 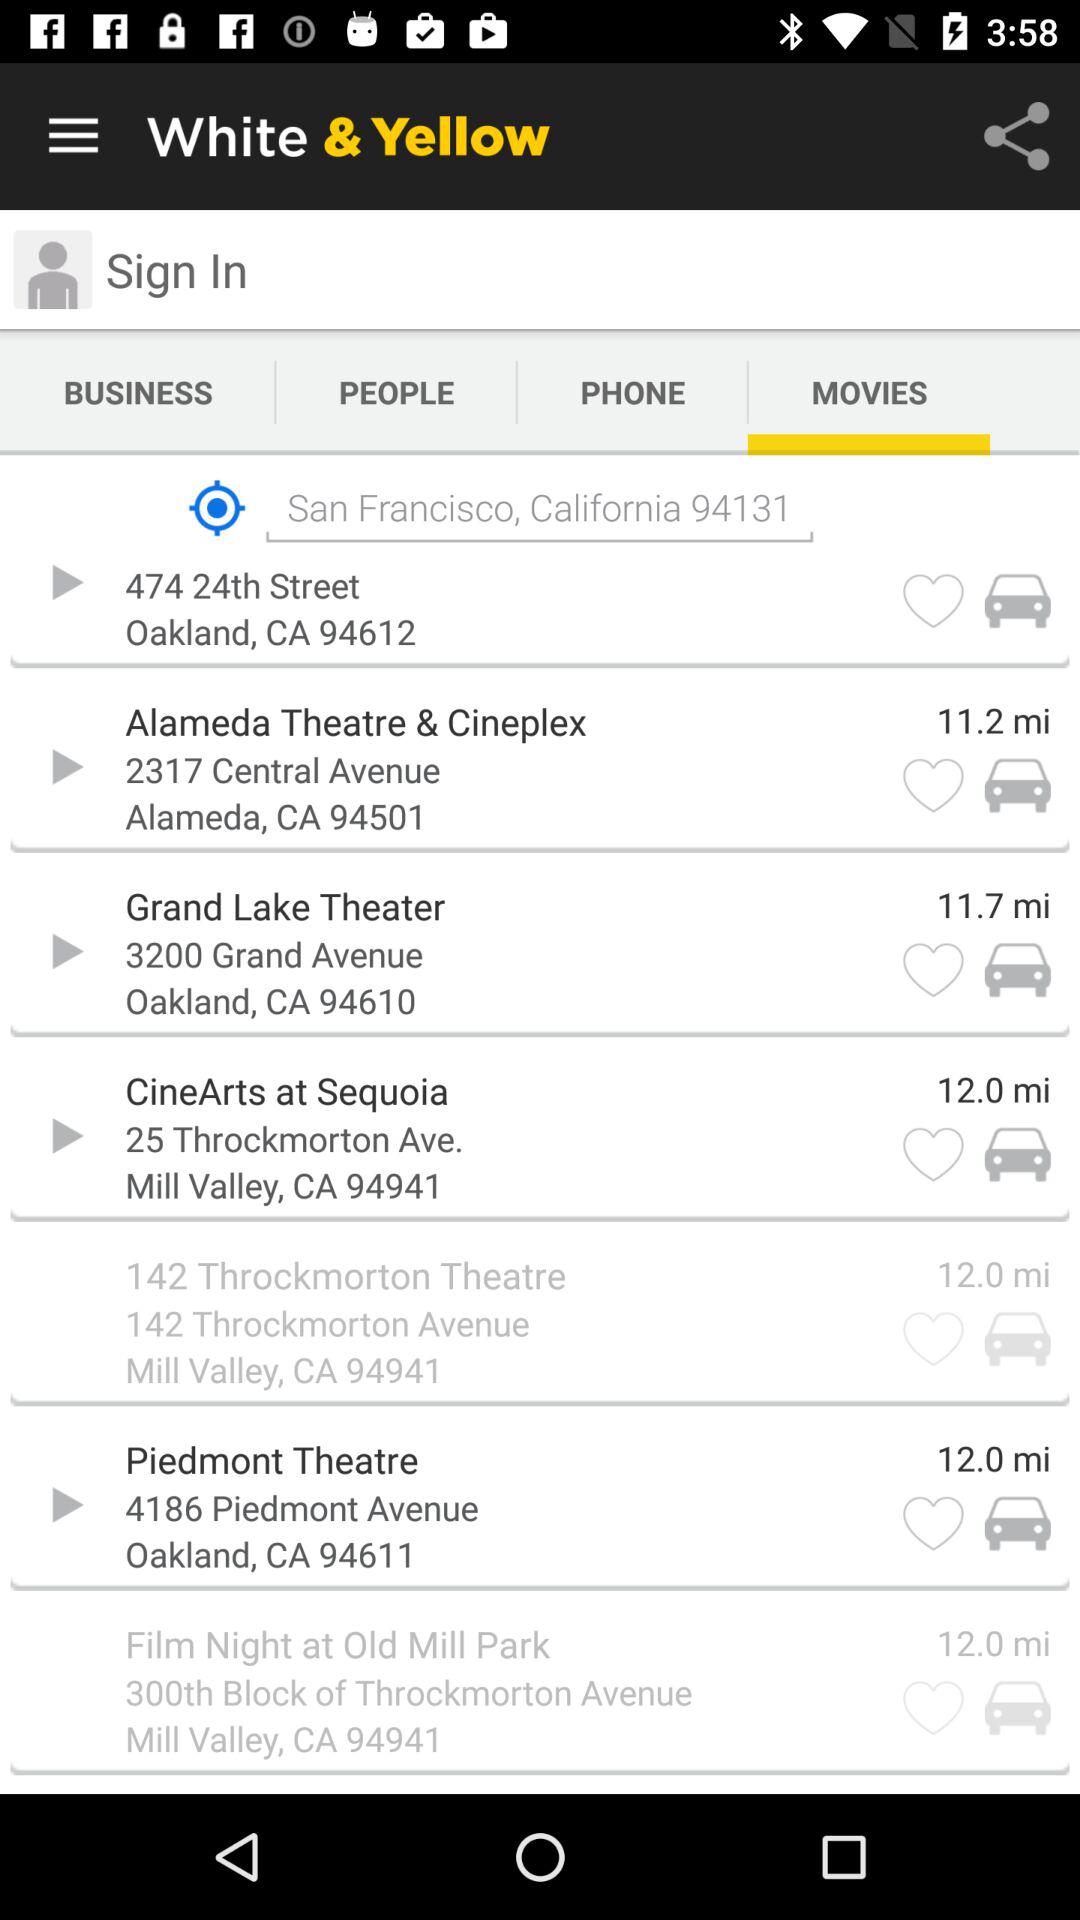 I want to click on turn off the icon next to business item, so click(x=396, y=392).